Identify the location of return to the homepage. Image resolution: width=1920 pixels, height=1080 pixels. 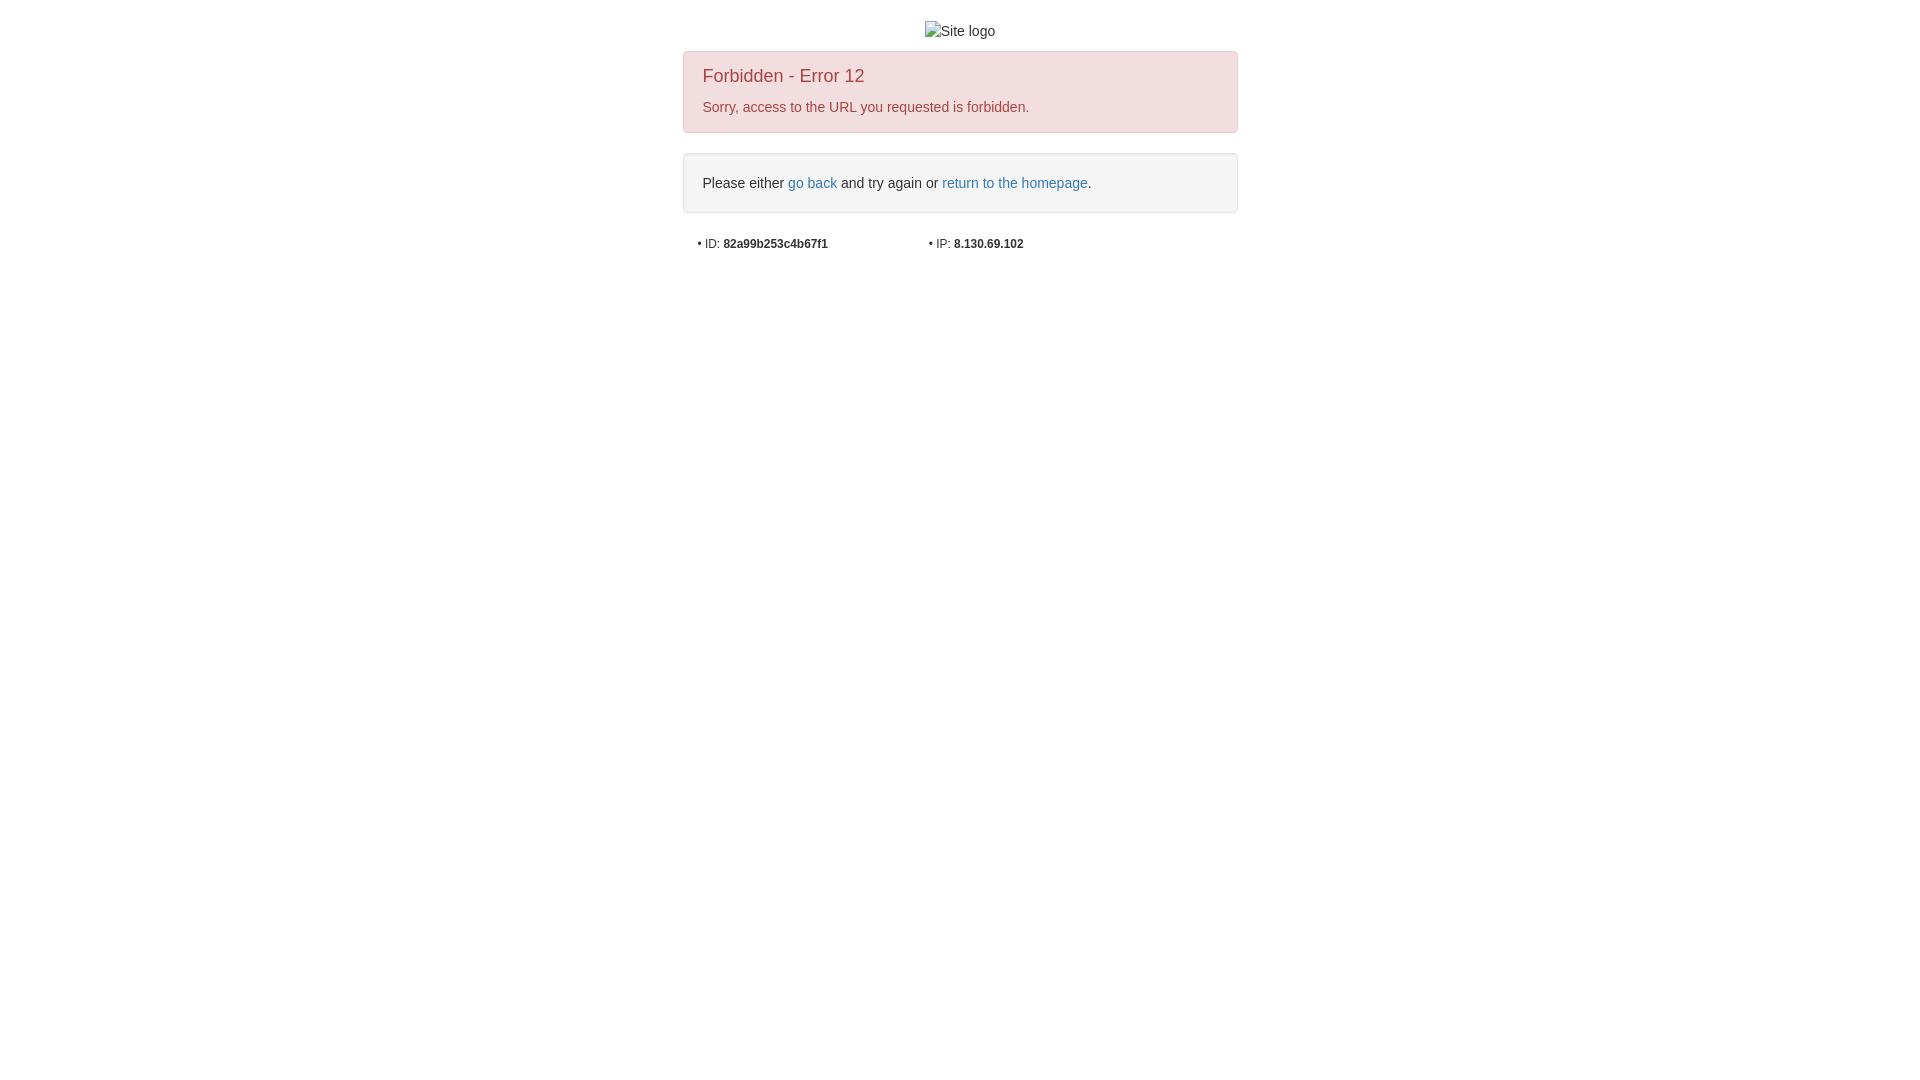
(1015, 183).